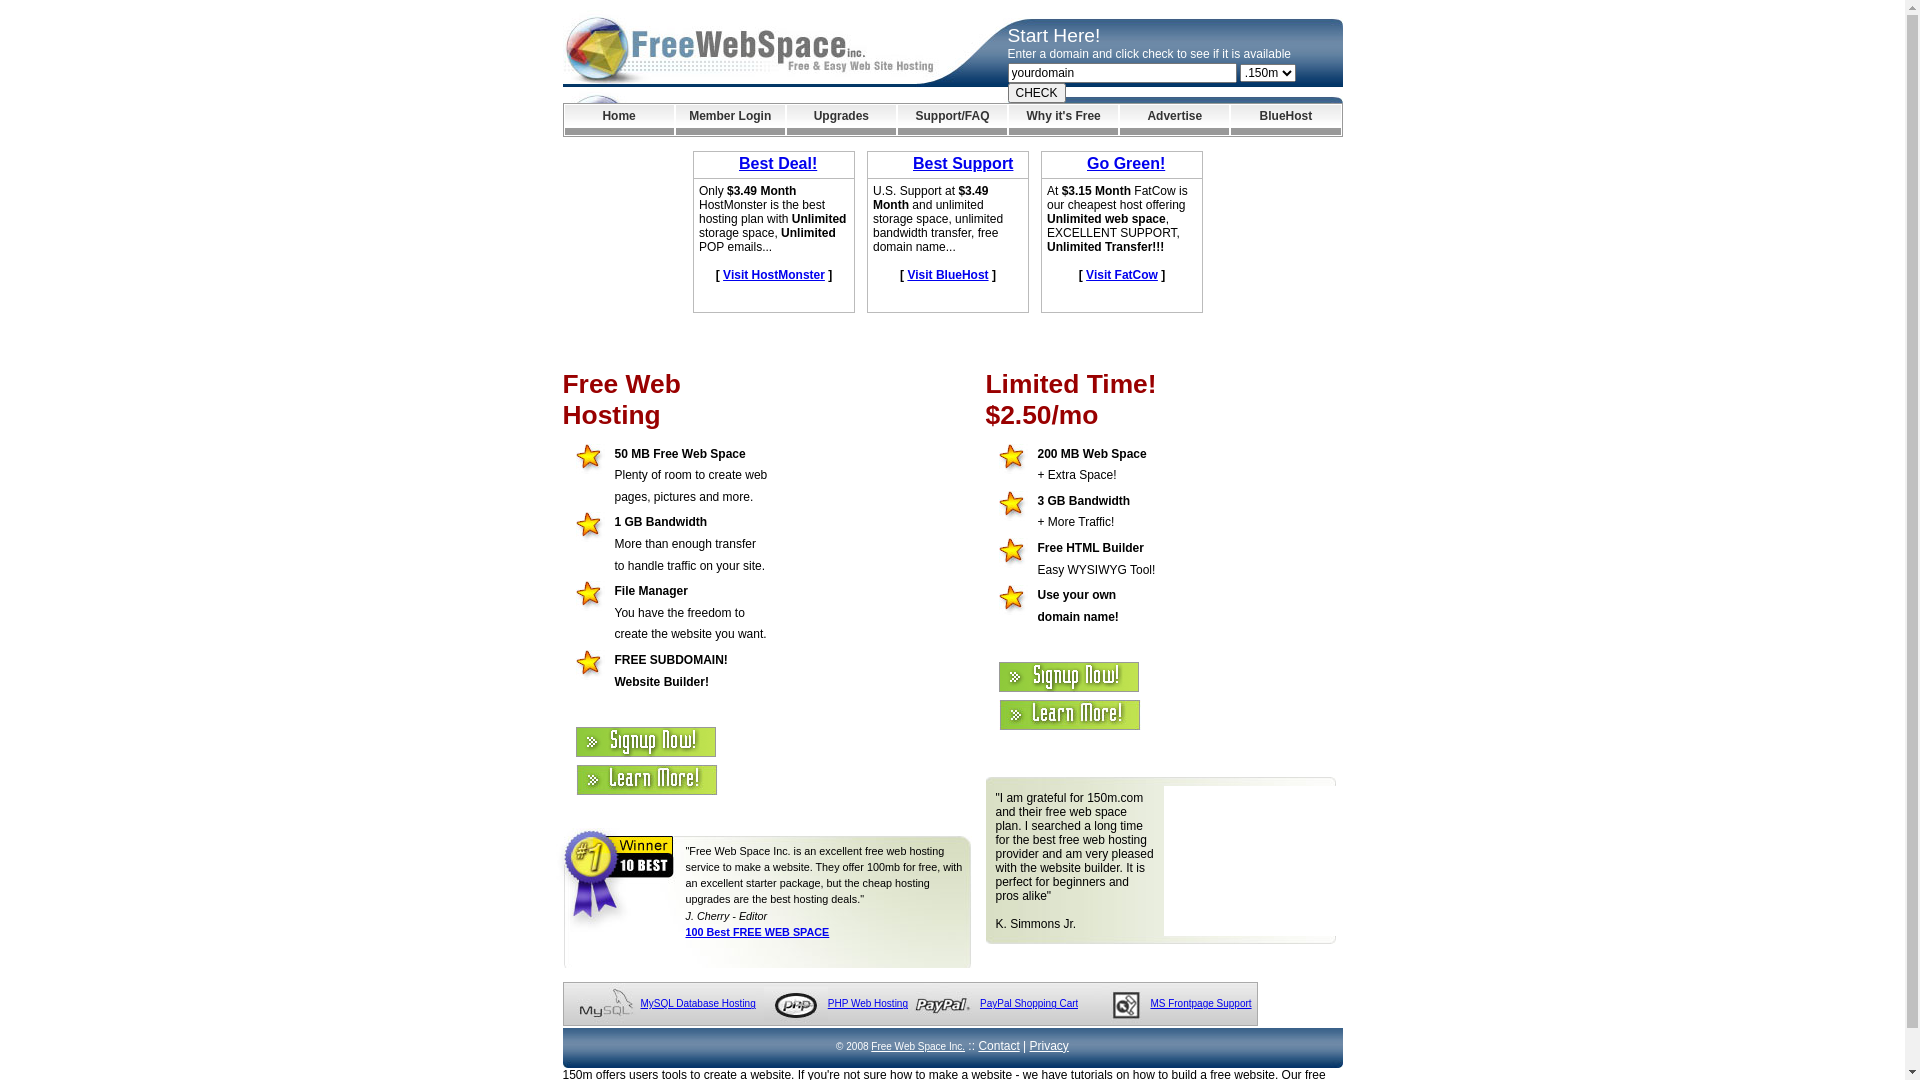 Image resolution: width=1920 pixels, height=1080 pixels. I want to click on Free Web Space Inc., so click(918, 1046).